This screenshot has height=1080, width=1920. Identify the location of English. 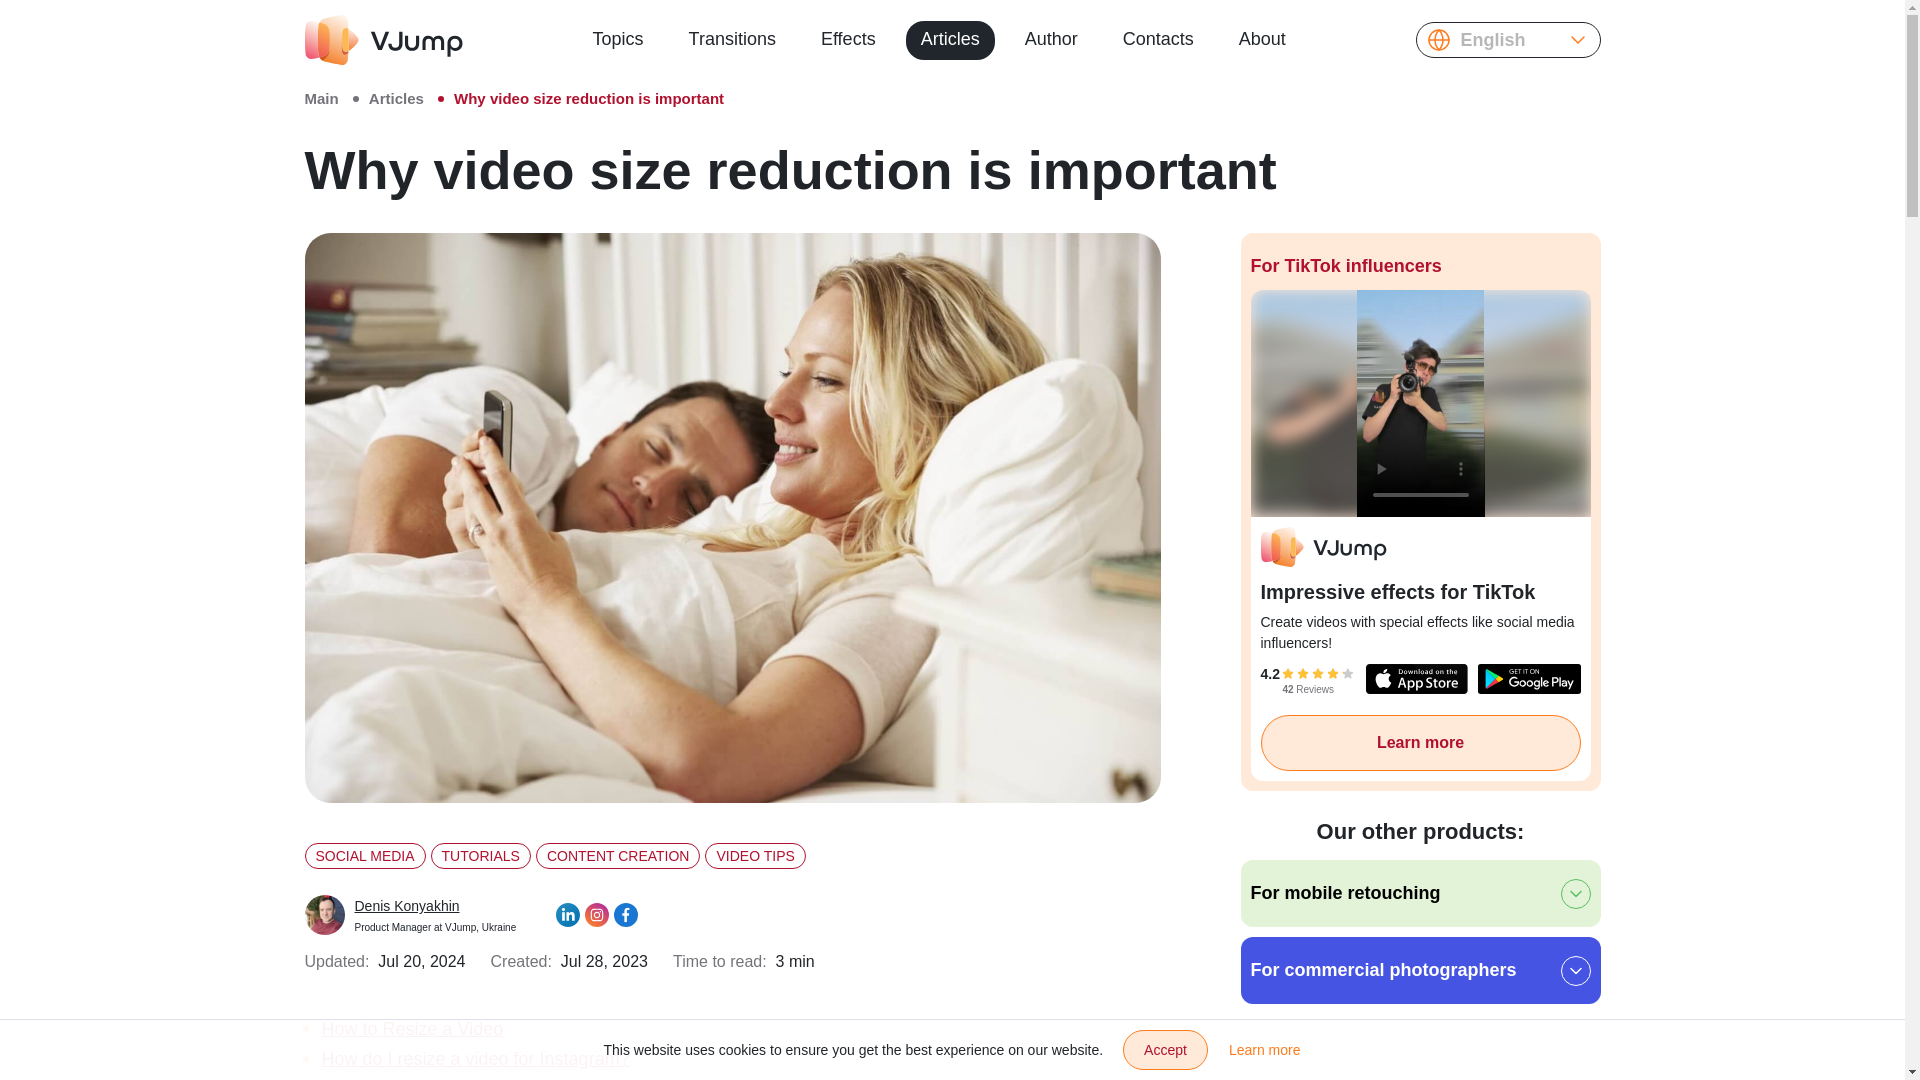
(1050, 40).